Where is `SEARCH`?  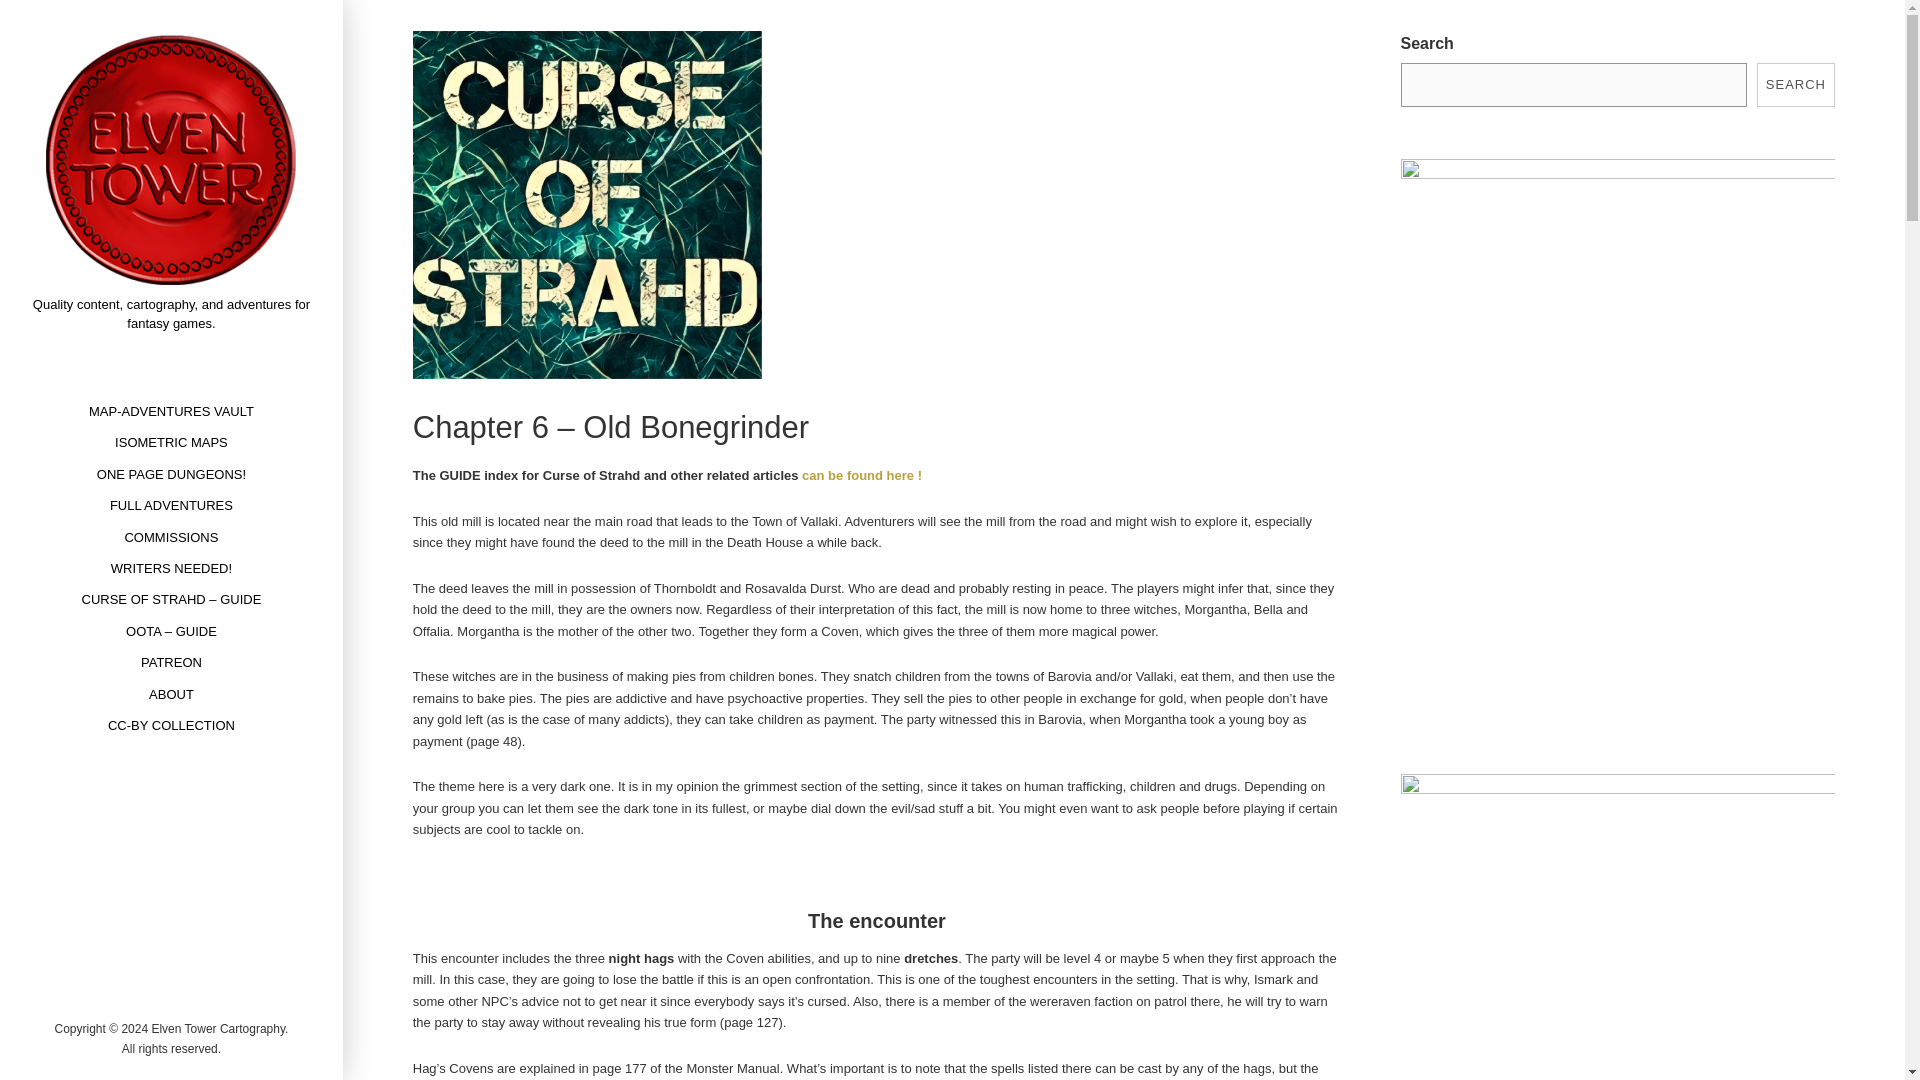
SEARCH is located at coordinates (1796, 84).